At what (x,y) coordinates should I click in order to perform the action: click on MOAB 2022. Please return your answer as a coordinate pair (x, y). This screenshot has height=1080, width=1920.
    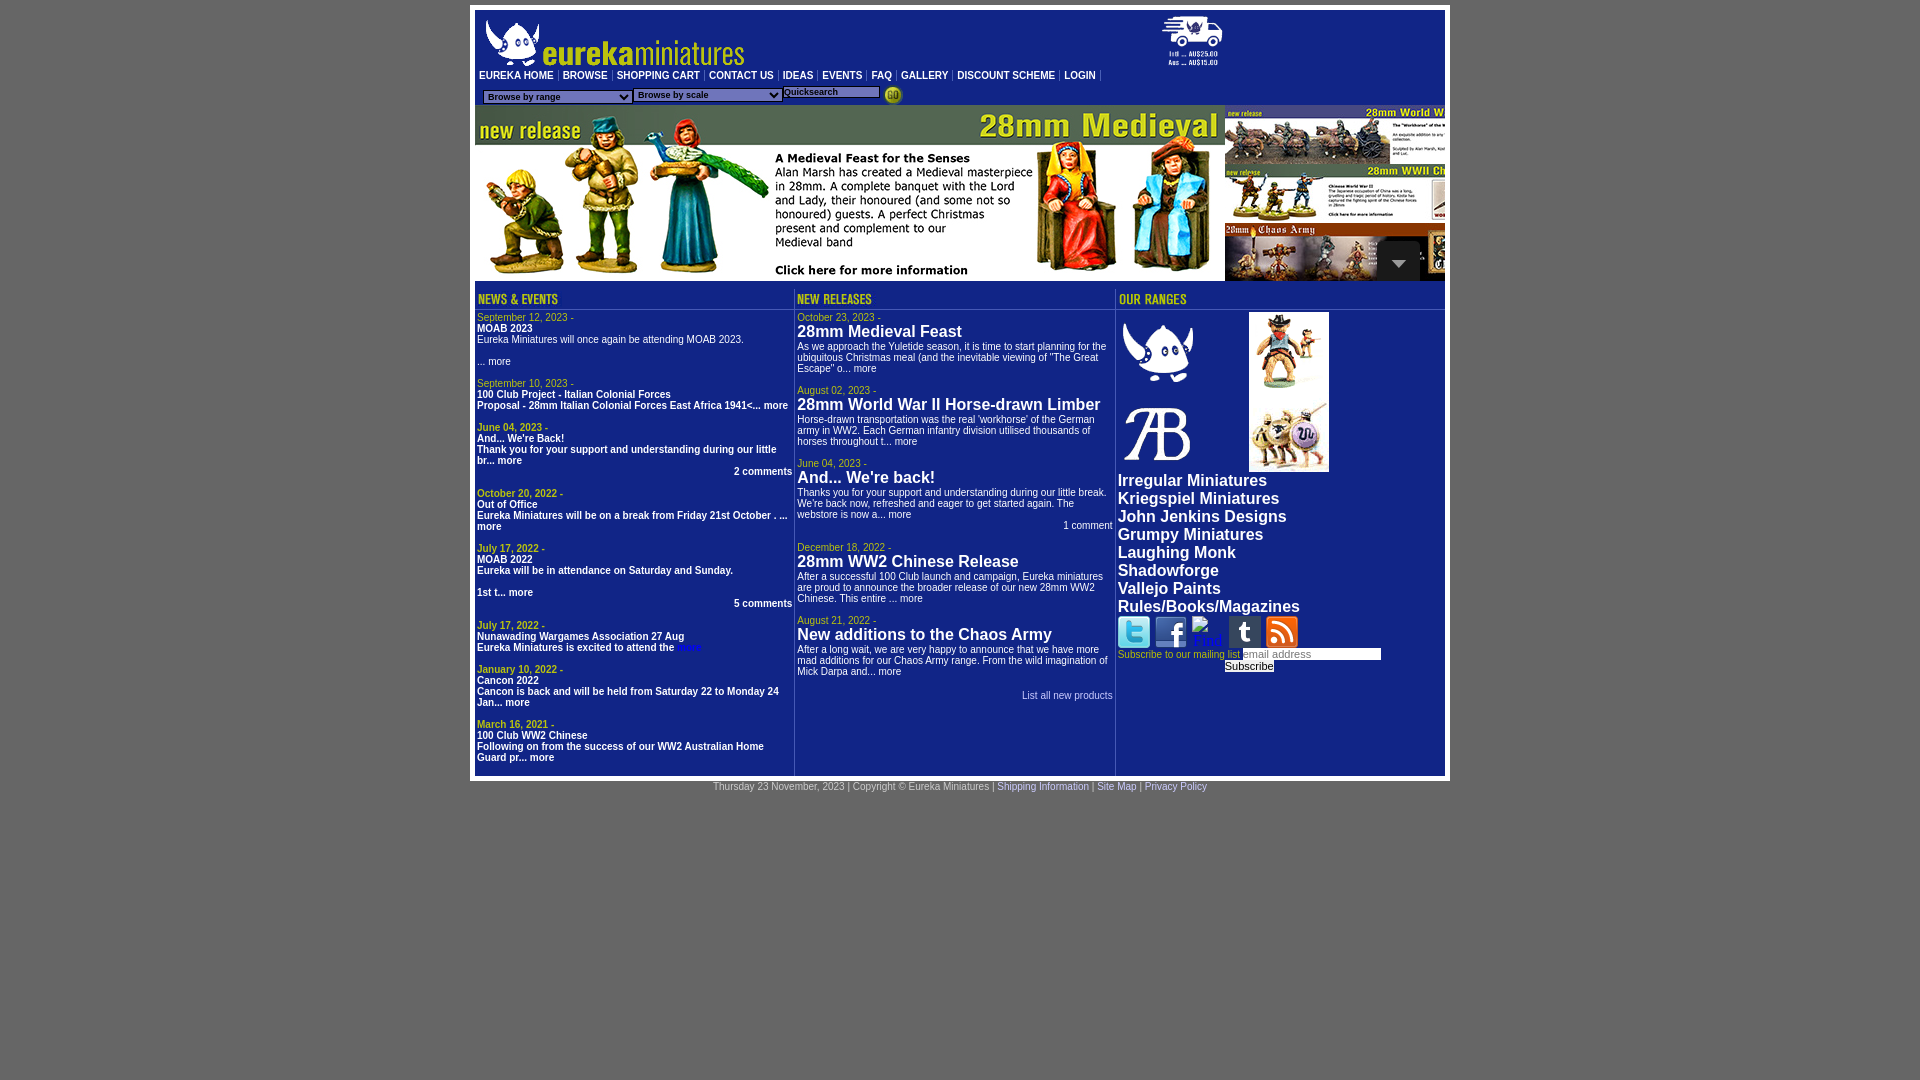
    Looking at the image, I should click on (505, 560).